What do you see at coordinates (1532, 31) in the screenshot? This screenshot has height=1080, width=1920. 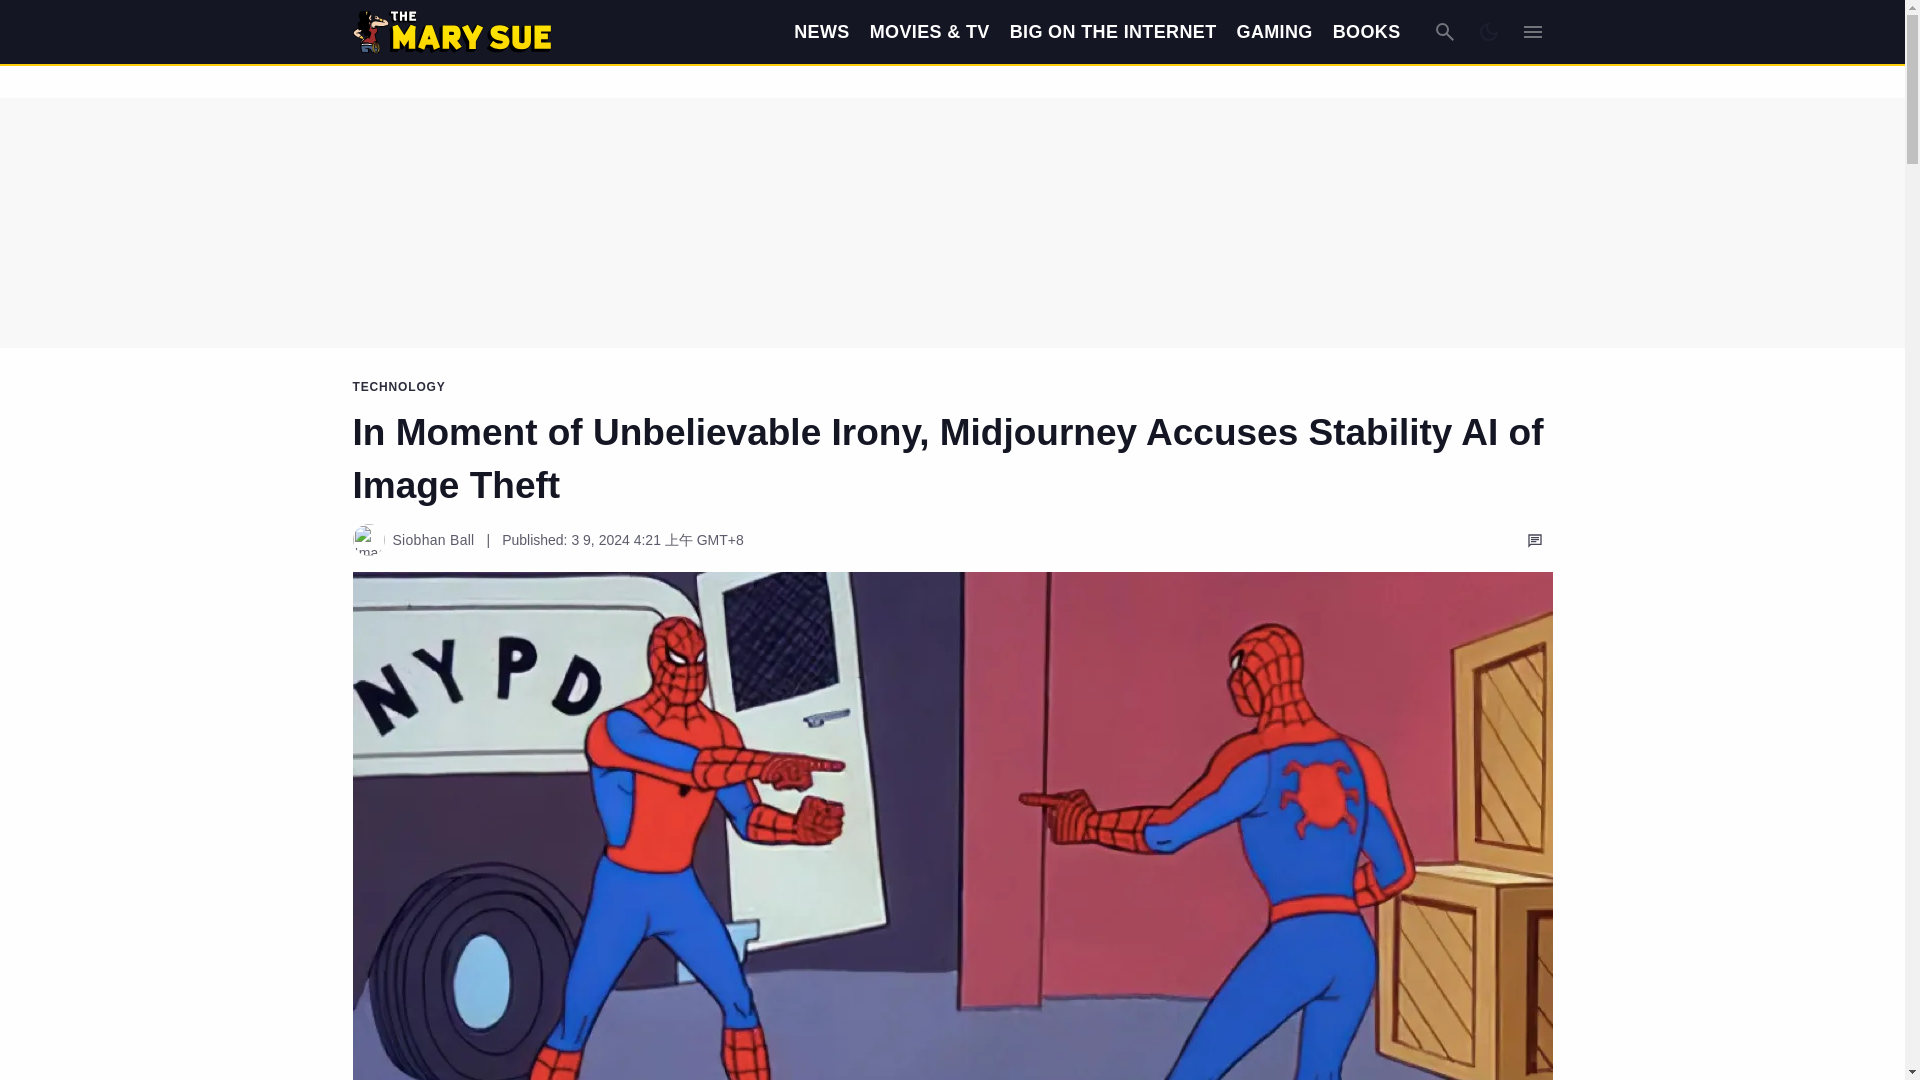 I see `Expand Menu` at bounding box center [1532, 31].